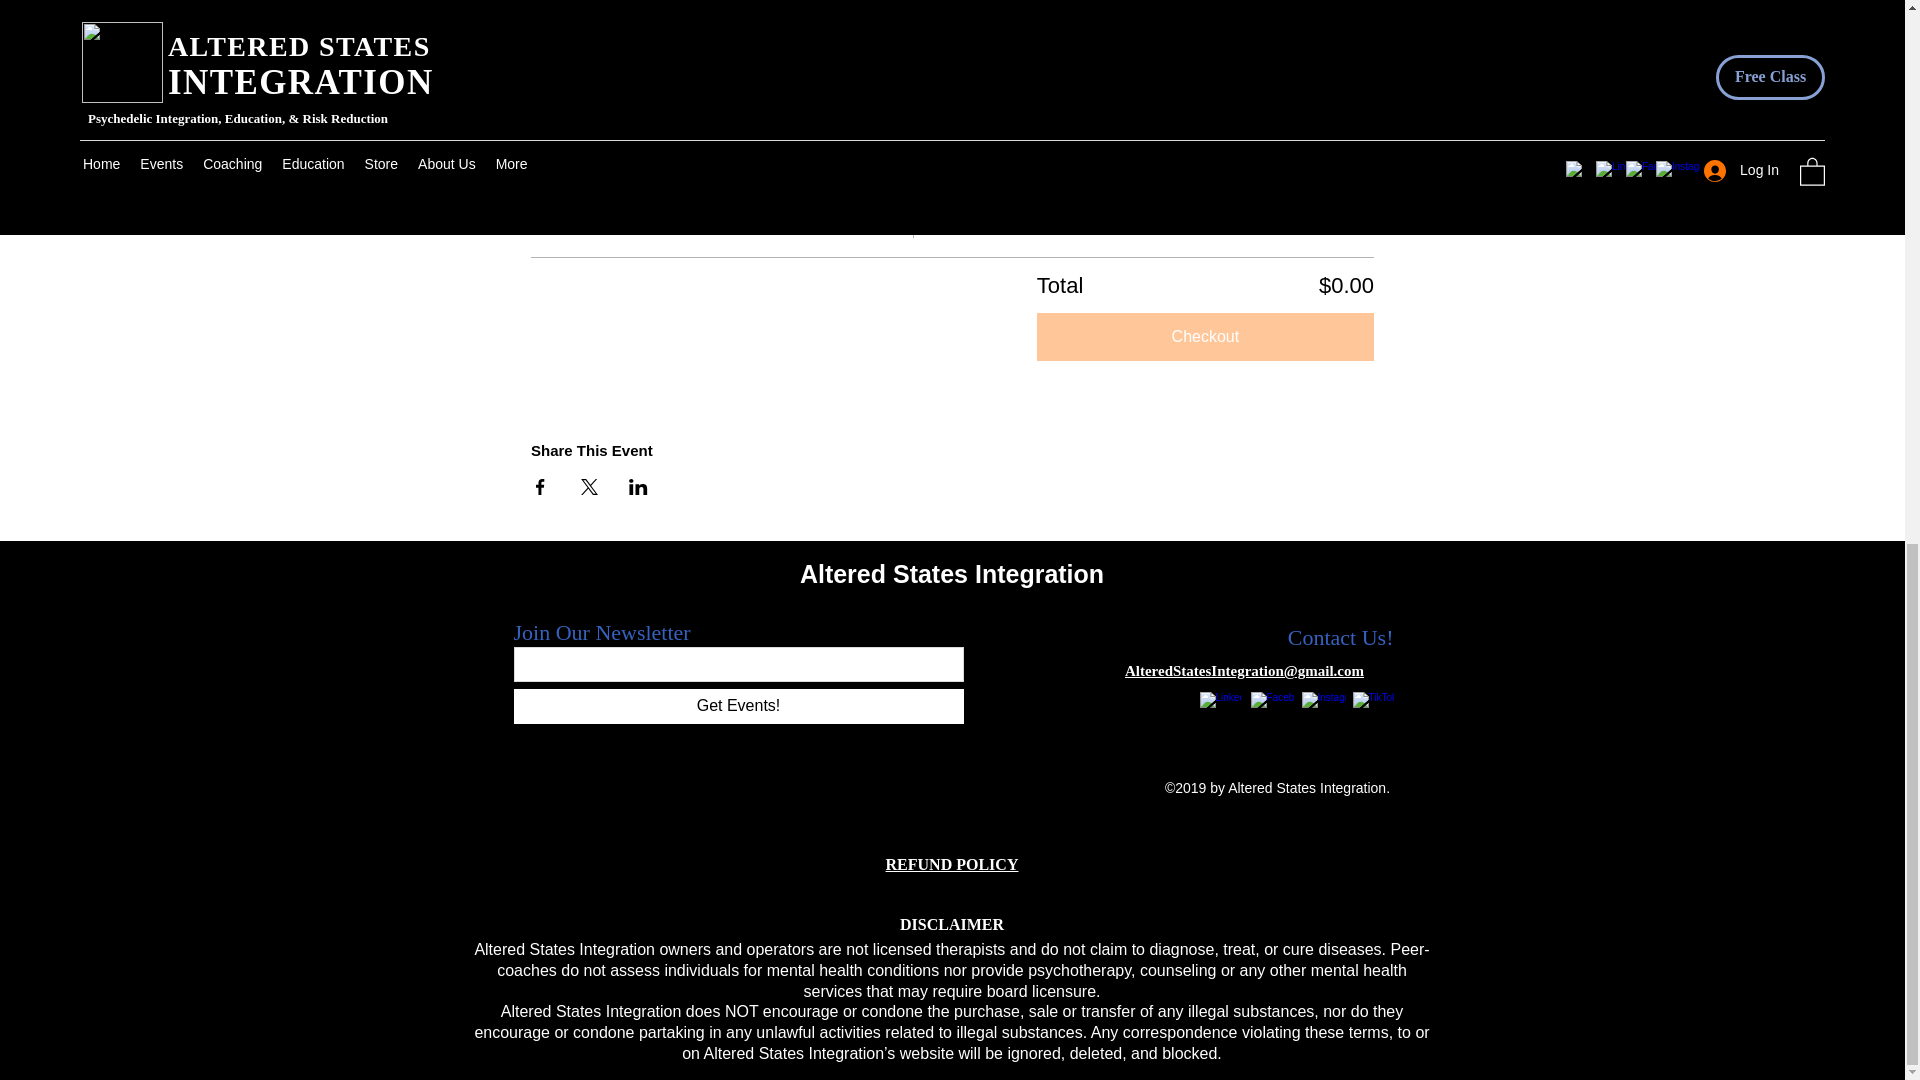  I want to click on Get Events!, so click(738, 706).